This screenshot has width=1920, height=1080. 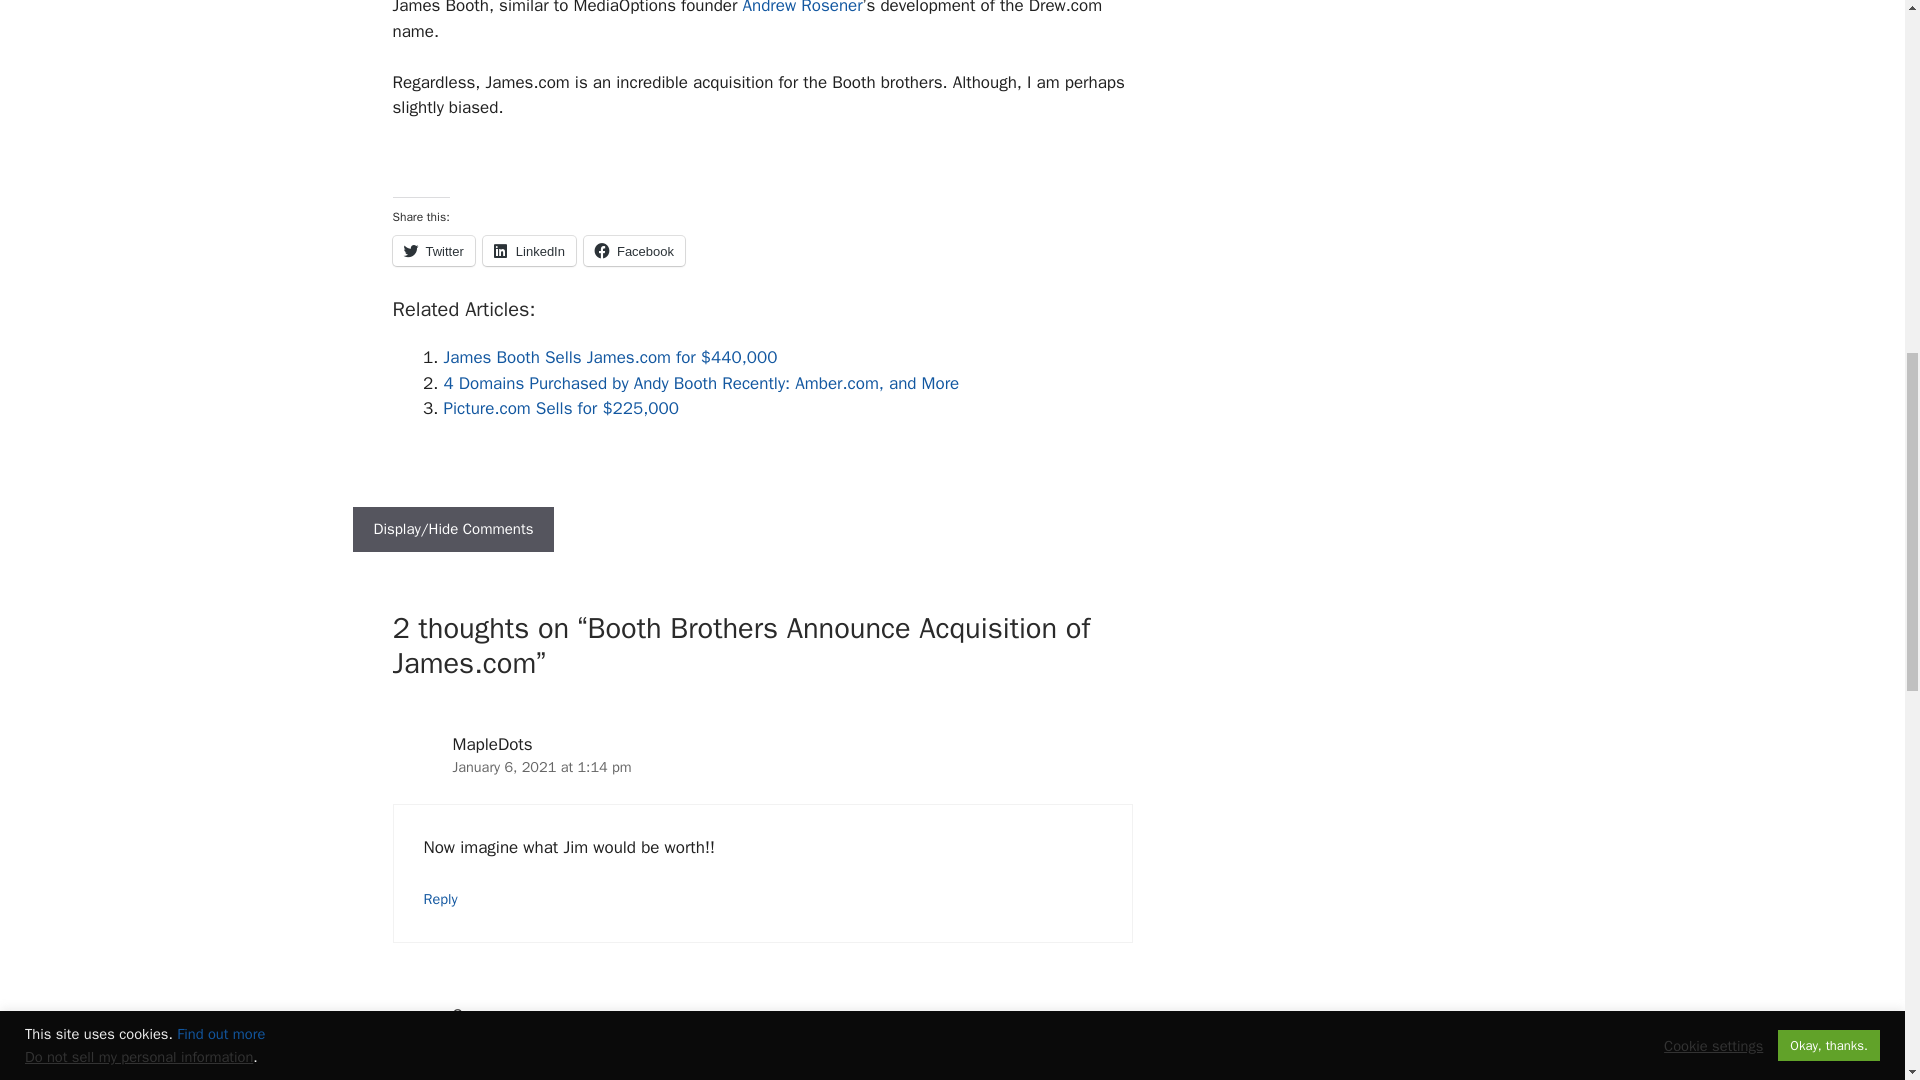 I want to click on Click to share on Facebook, so click(x=634, y=250).